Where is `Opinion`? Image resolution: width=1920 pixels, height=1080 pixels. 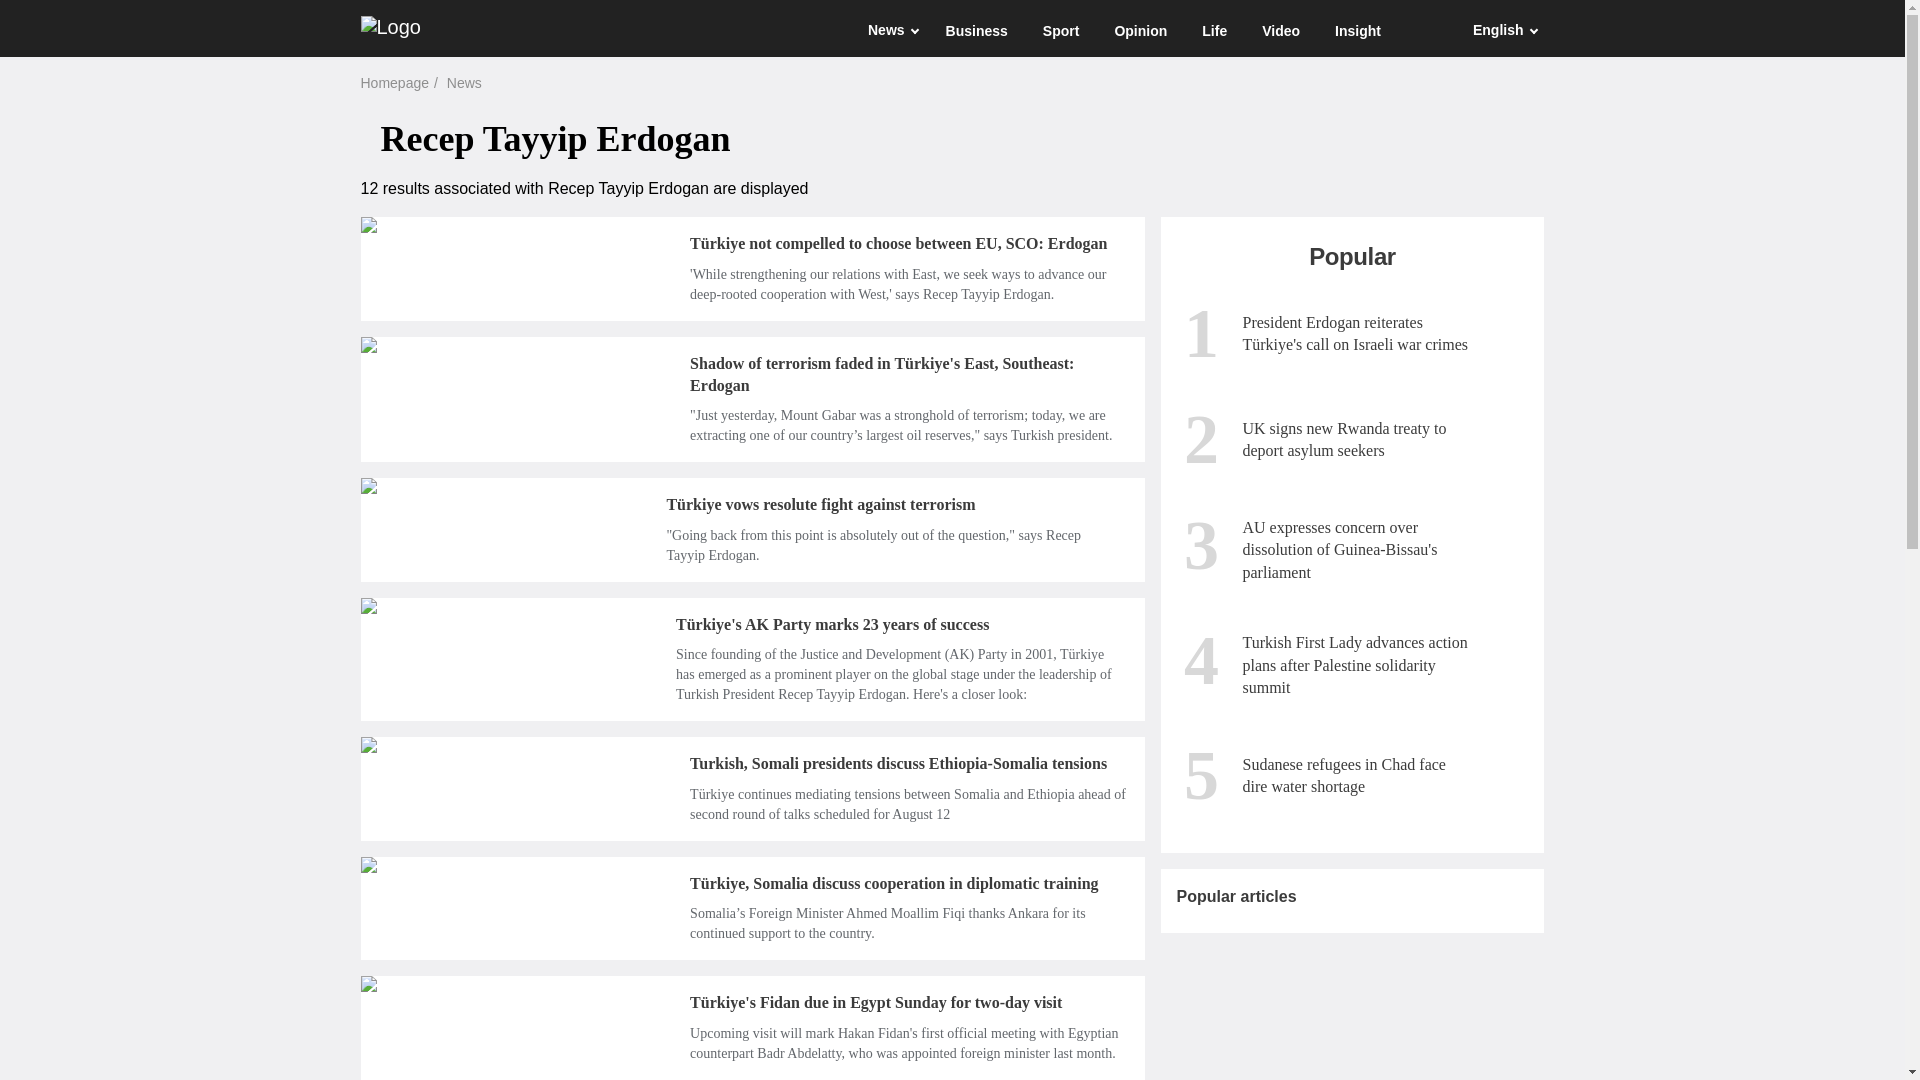 Opinion is located at coordinates (1138, 30).